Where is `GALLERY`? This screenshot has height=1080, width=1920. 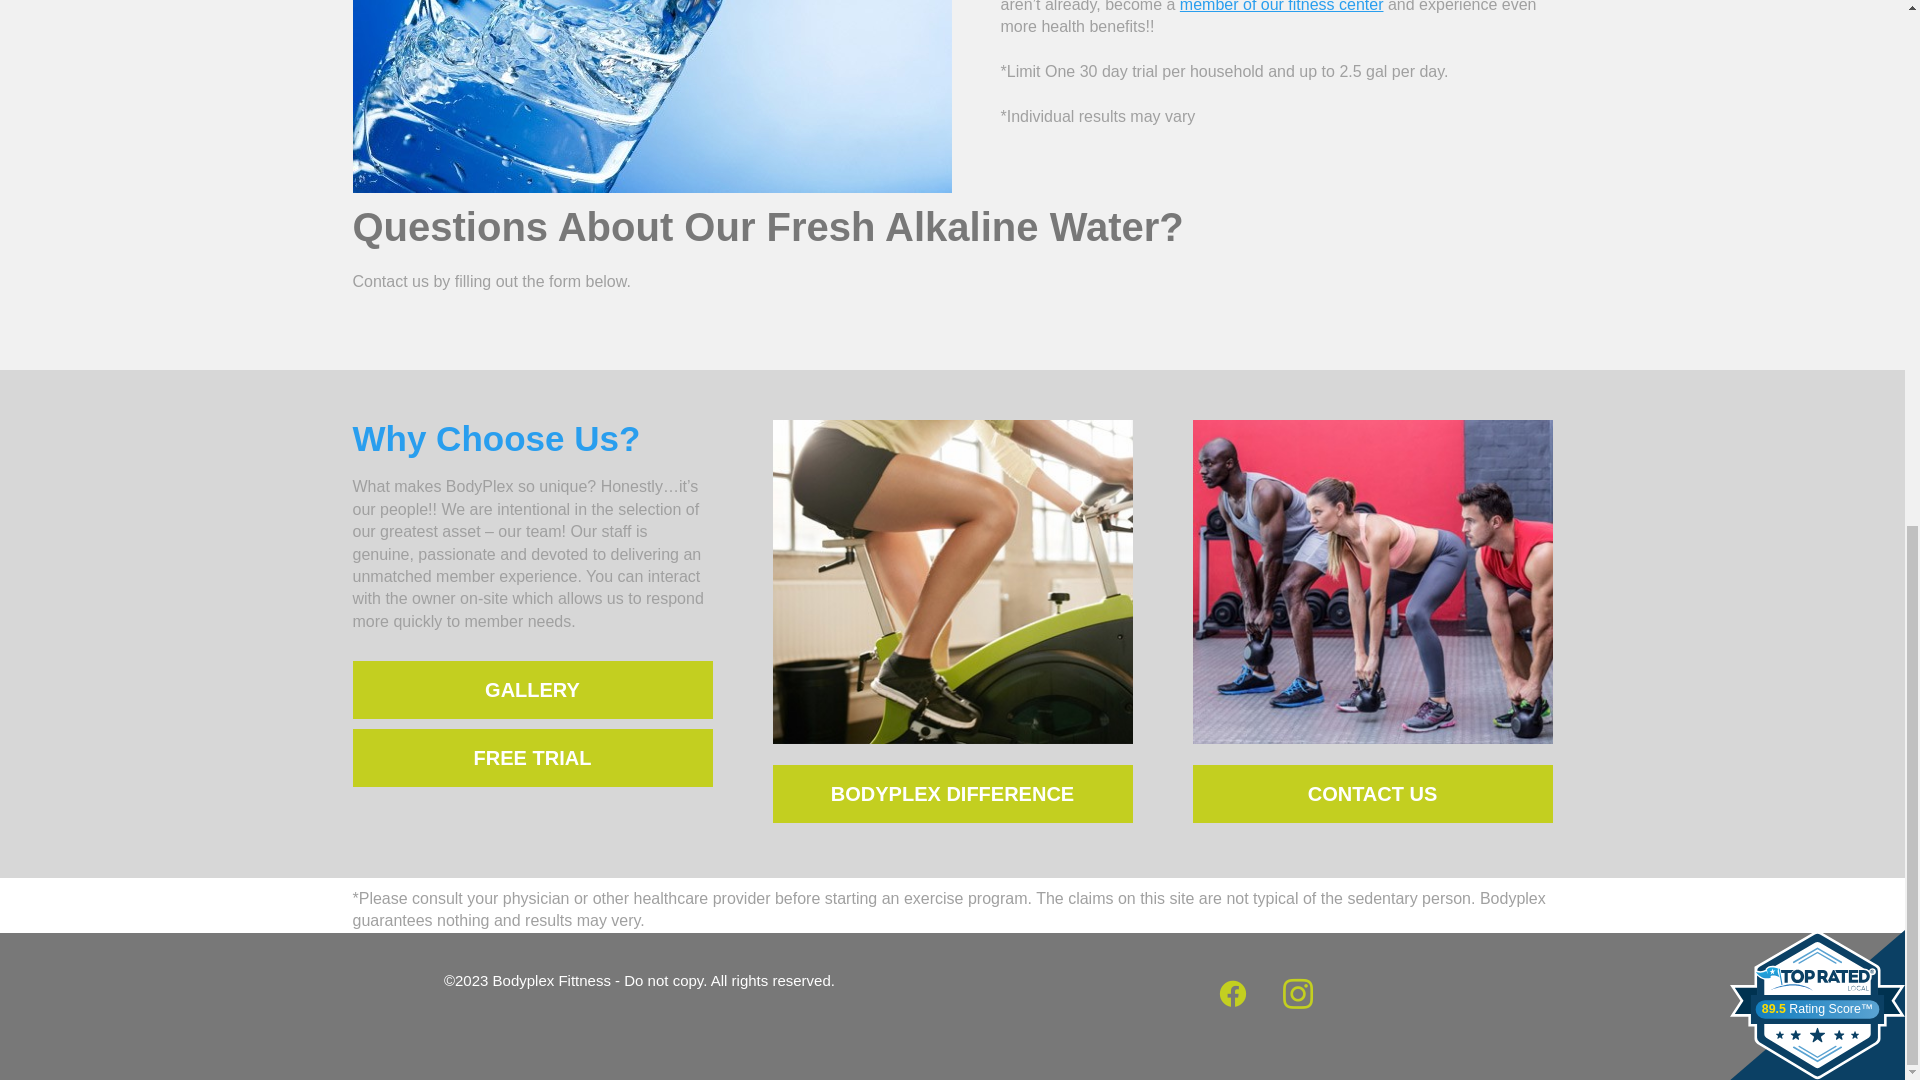 GALLERY is located at coordinates (532, 690).